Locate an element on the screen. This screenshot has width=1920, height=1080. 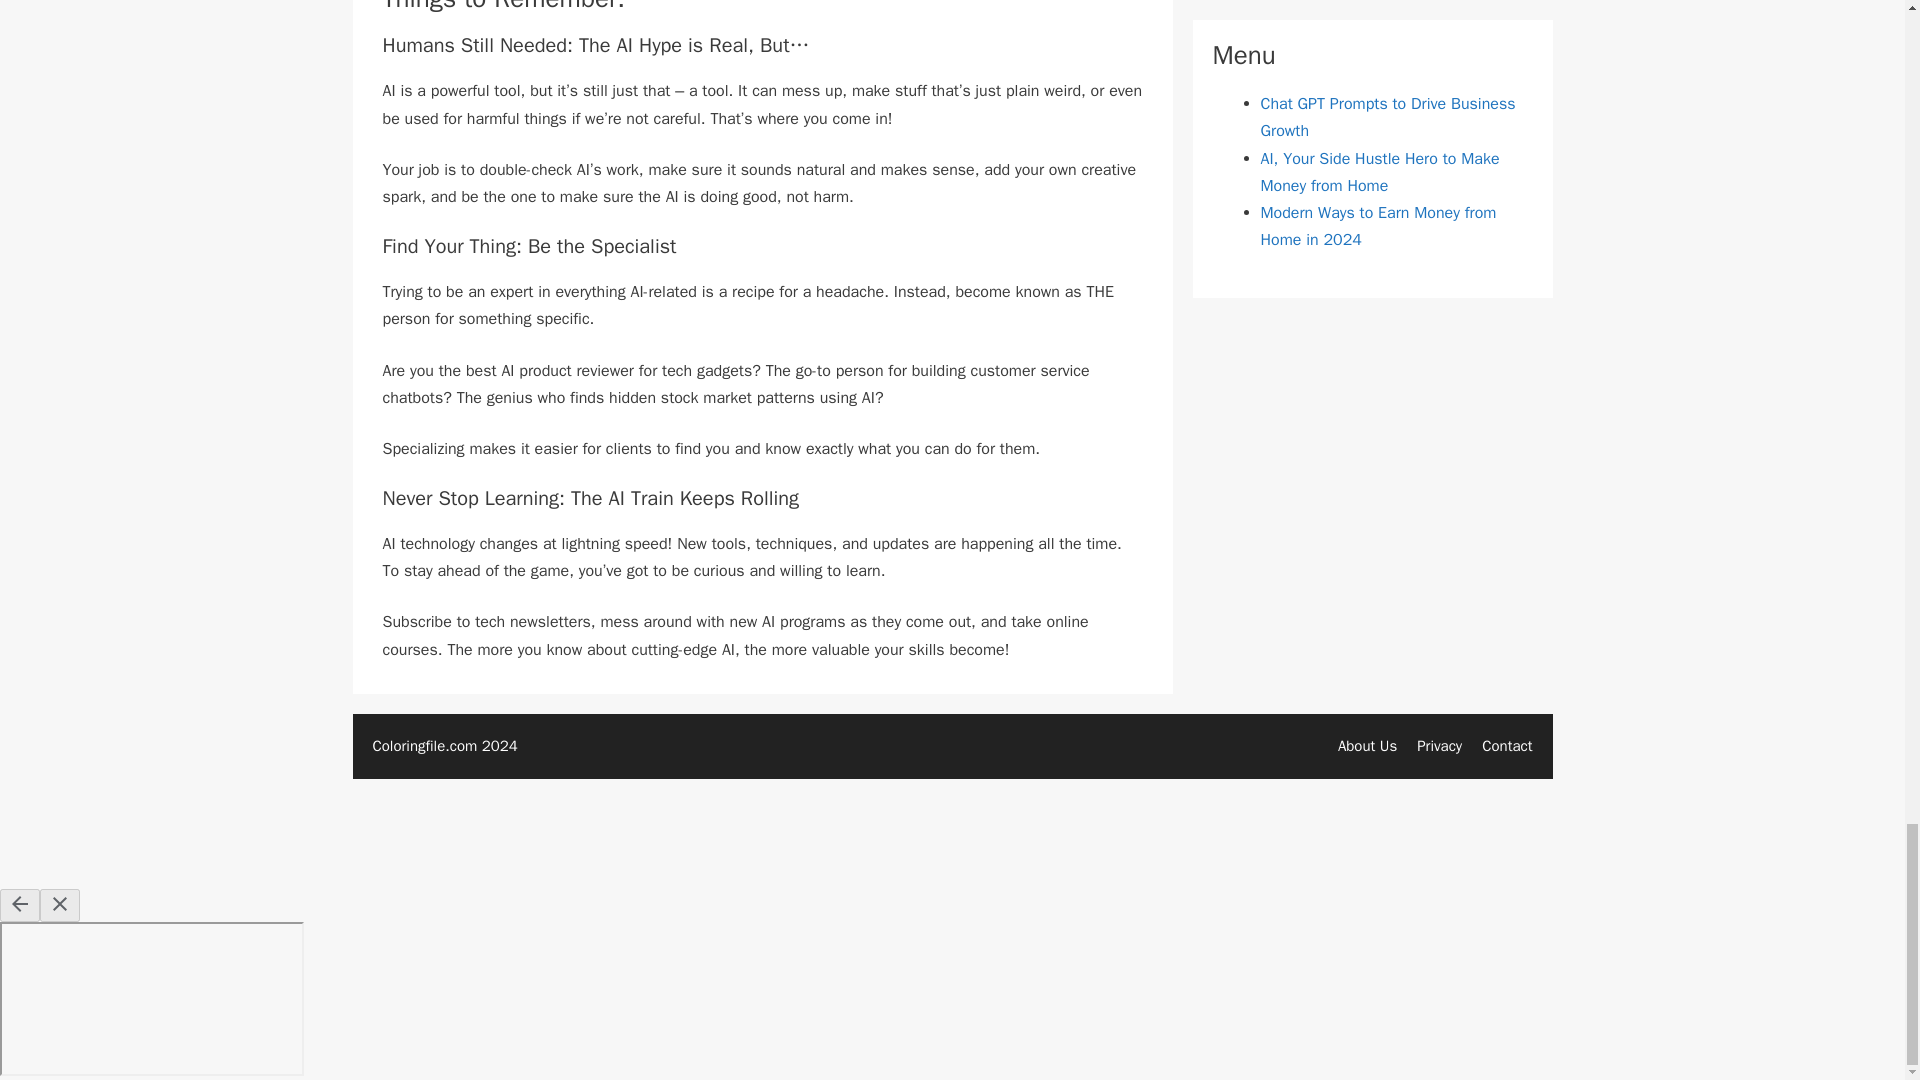
About Us is located at coordinates (1368, 745).